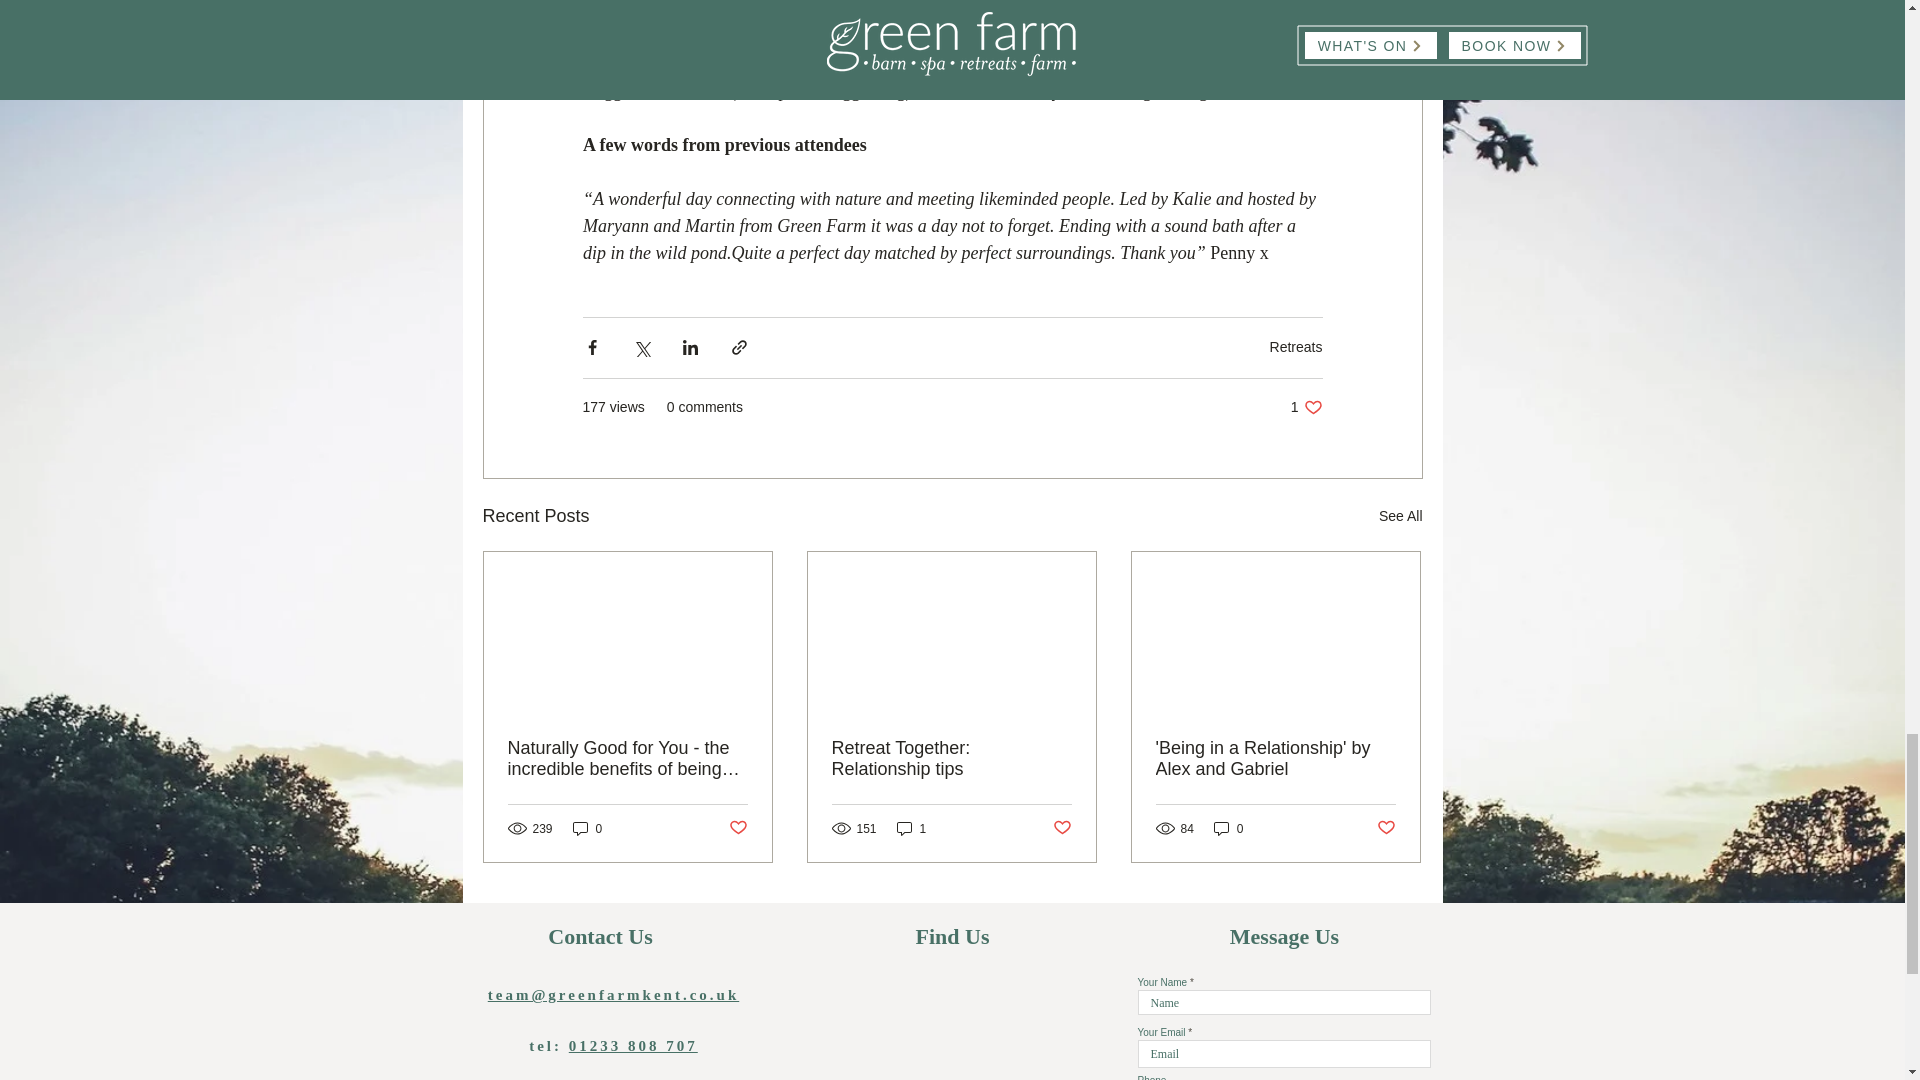 This screenshot has height=1080, width=1920. What do you see at coordinates (1306, 407) in the screenshot?
I see `Retreats` at bounding box center [1306, 407].